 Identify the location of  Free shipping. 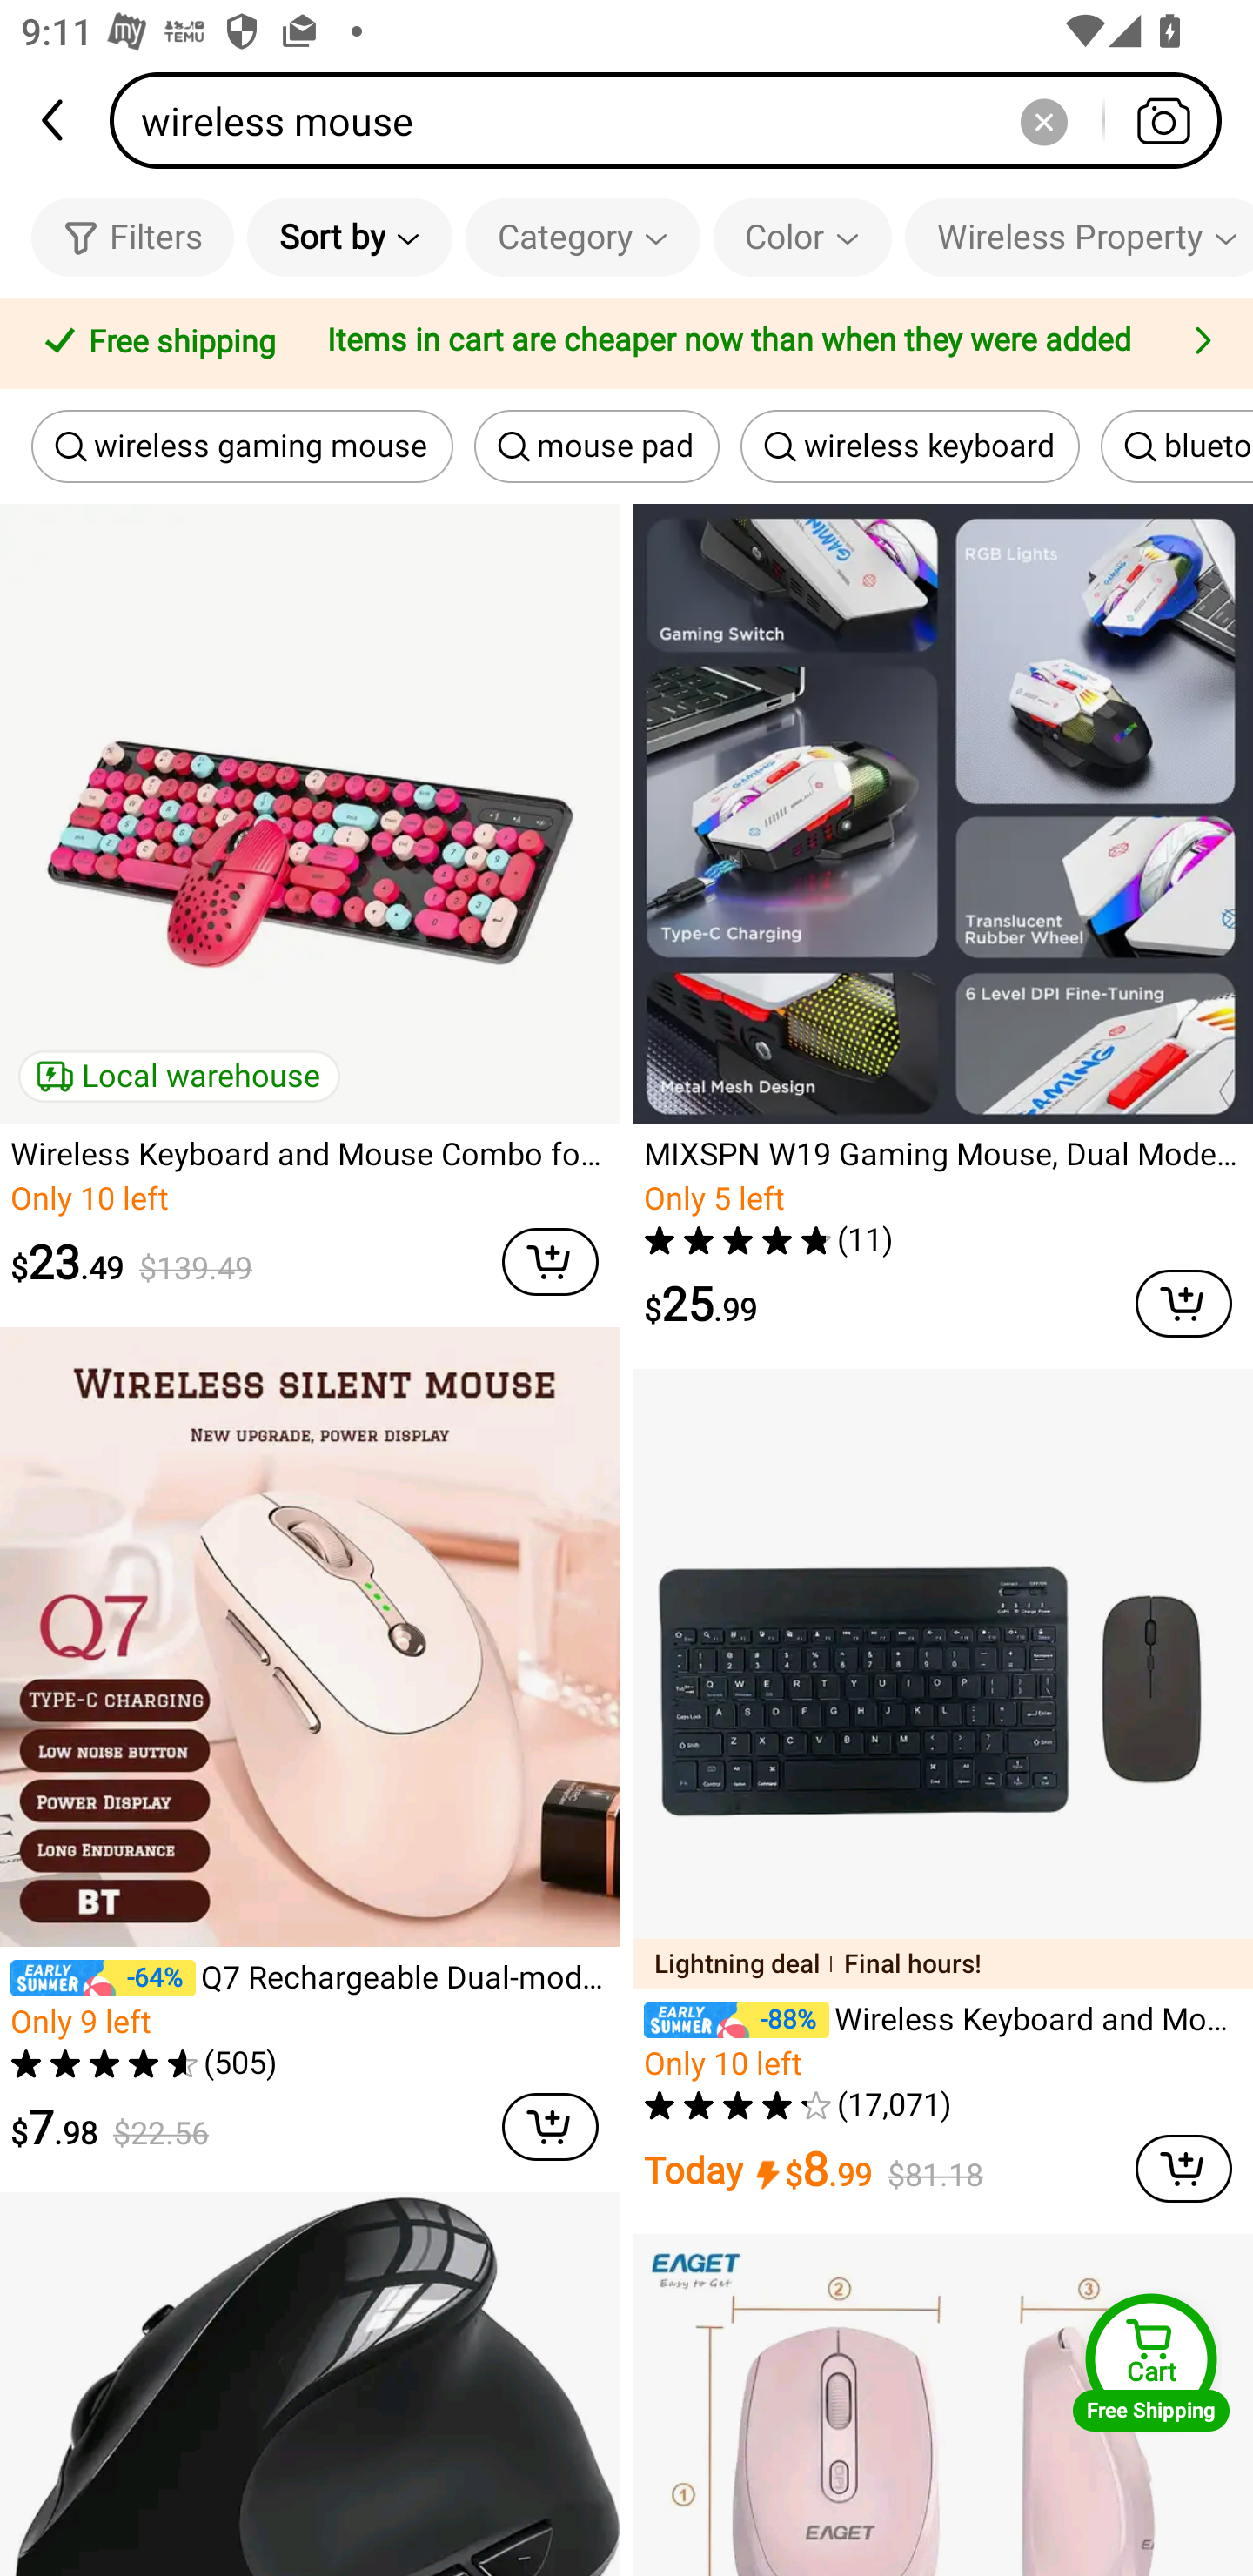
(154, 344).